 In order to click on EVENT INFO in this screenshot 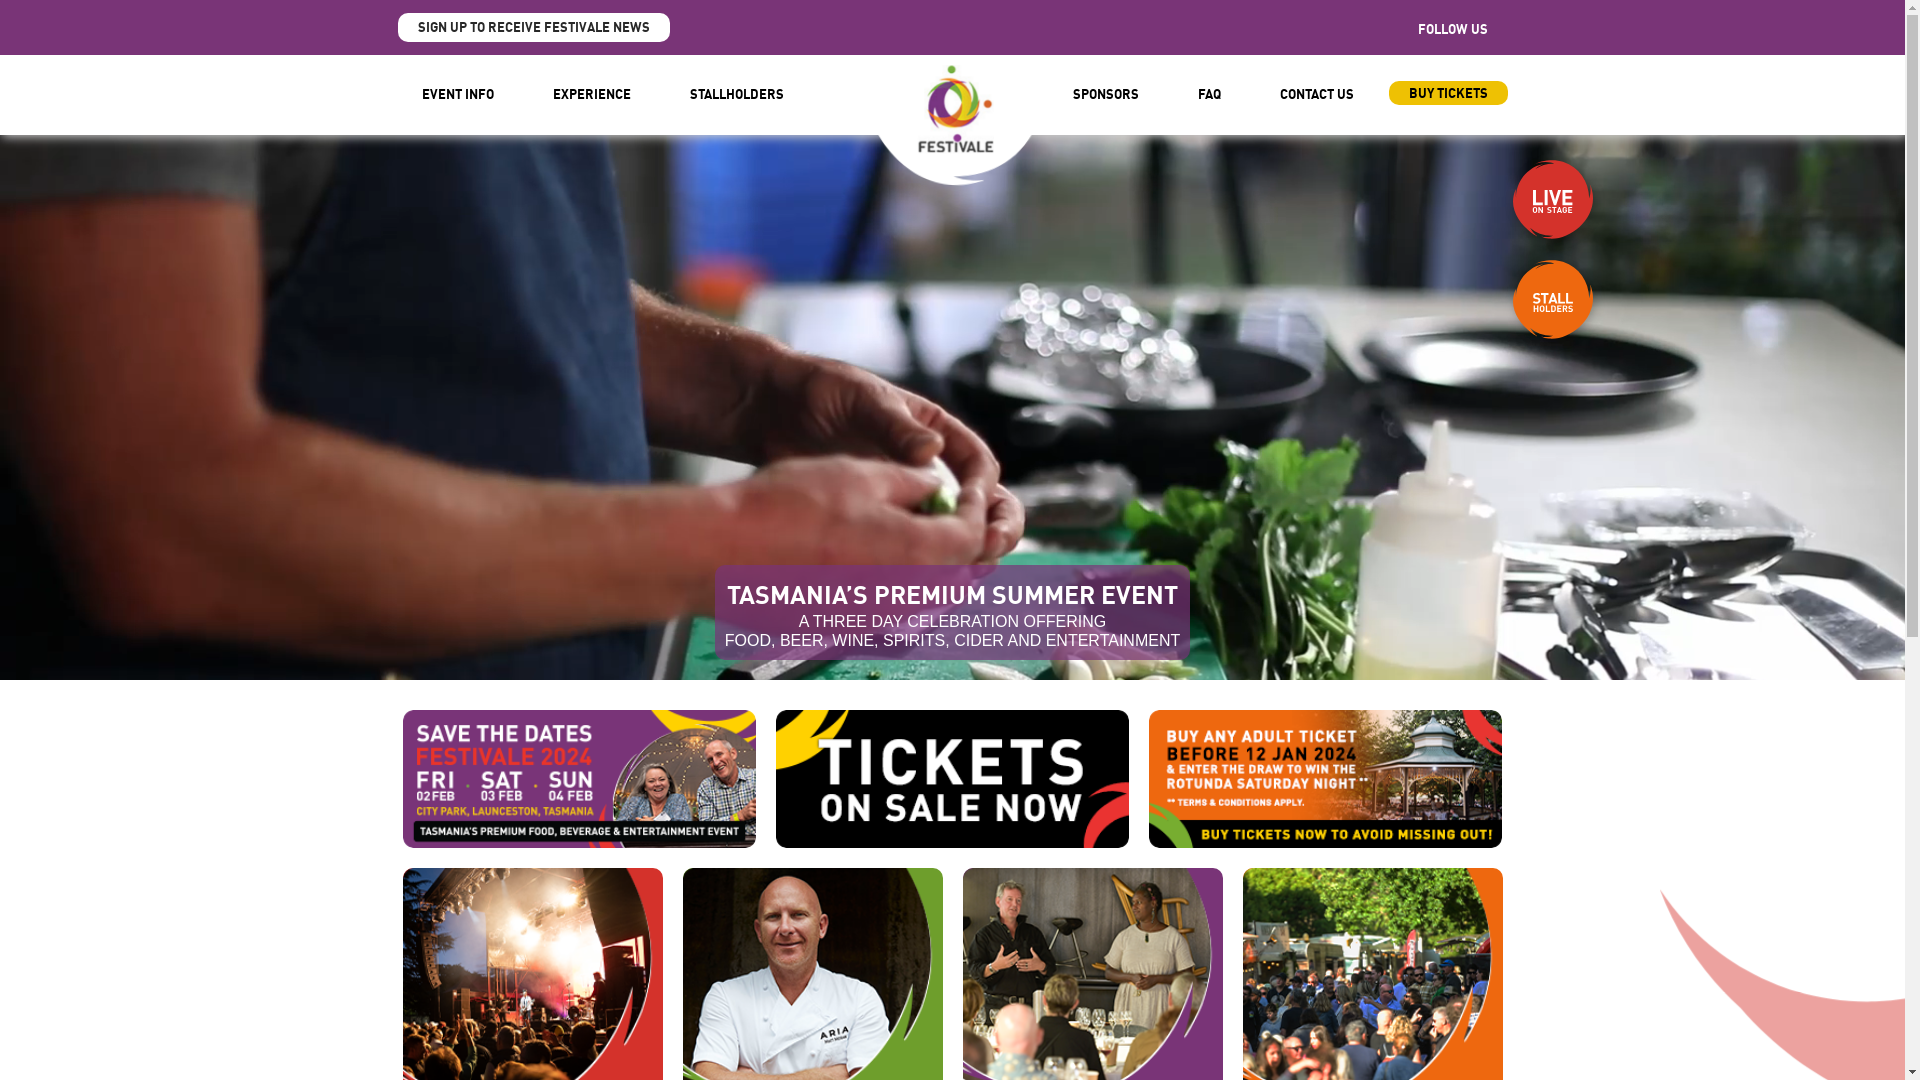, I will do `click(458, 95)`.